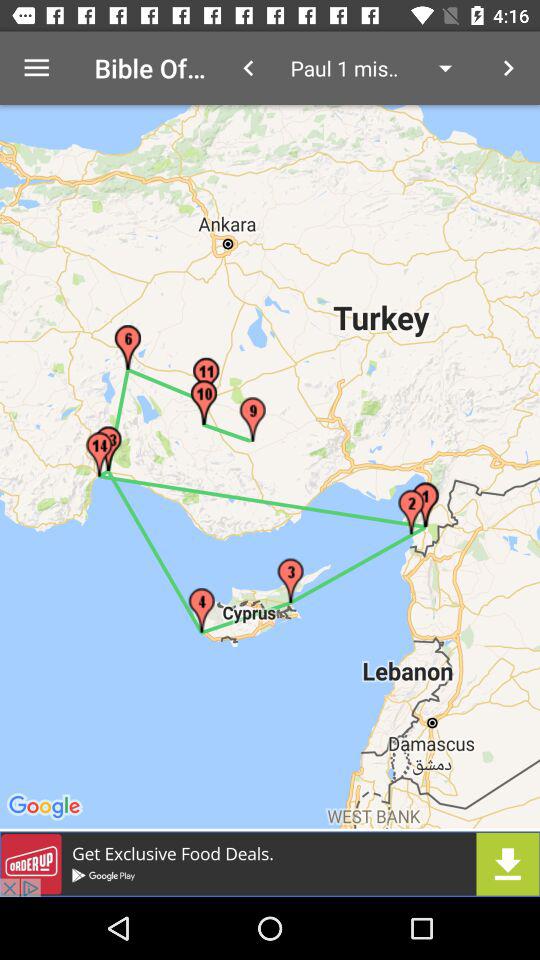 Image resolution: width=540 pixels, height=960 pixels. I want to click on downloade pattern, so click(270, 864).